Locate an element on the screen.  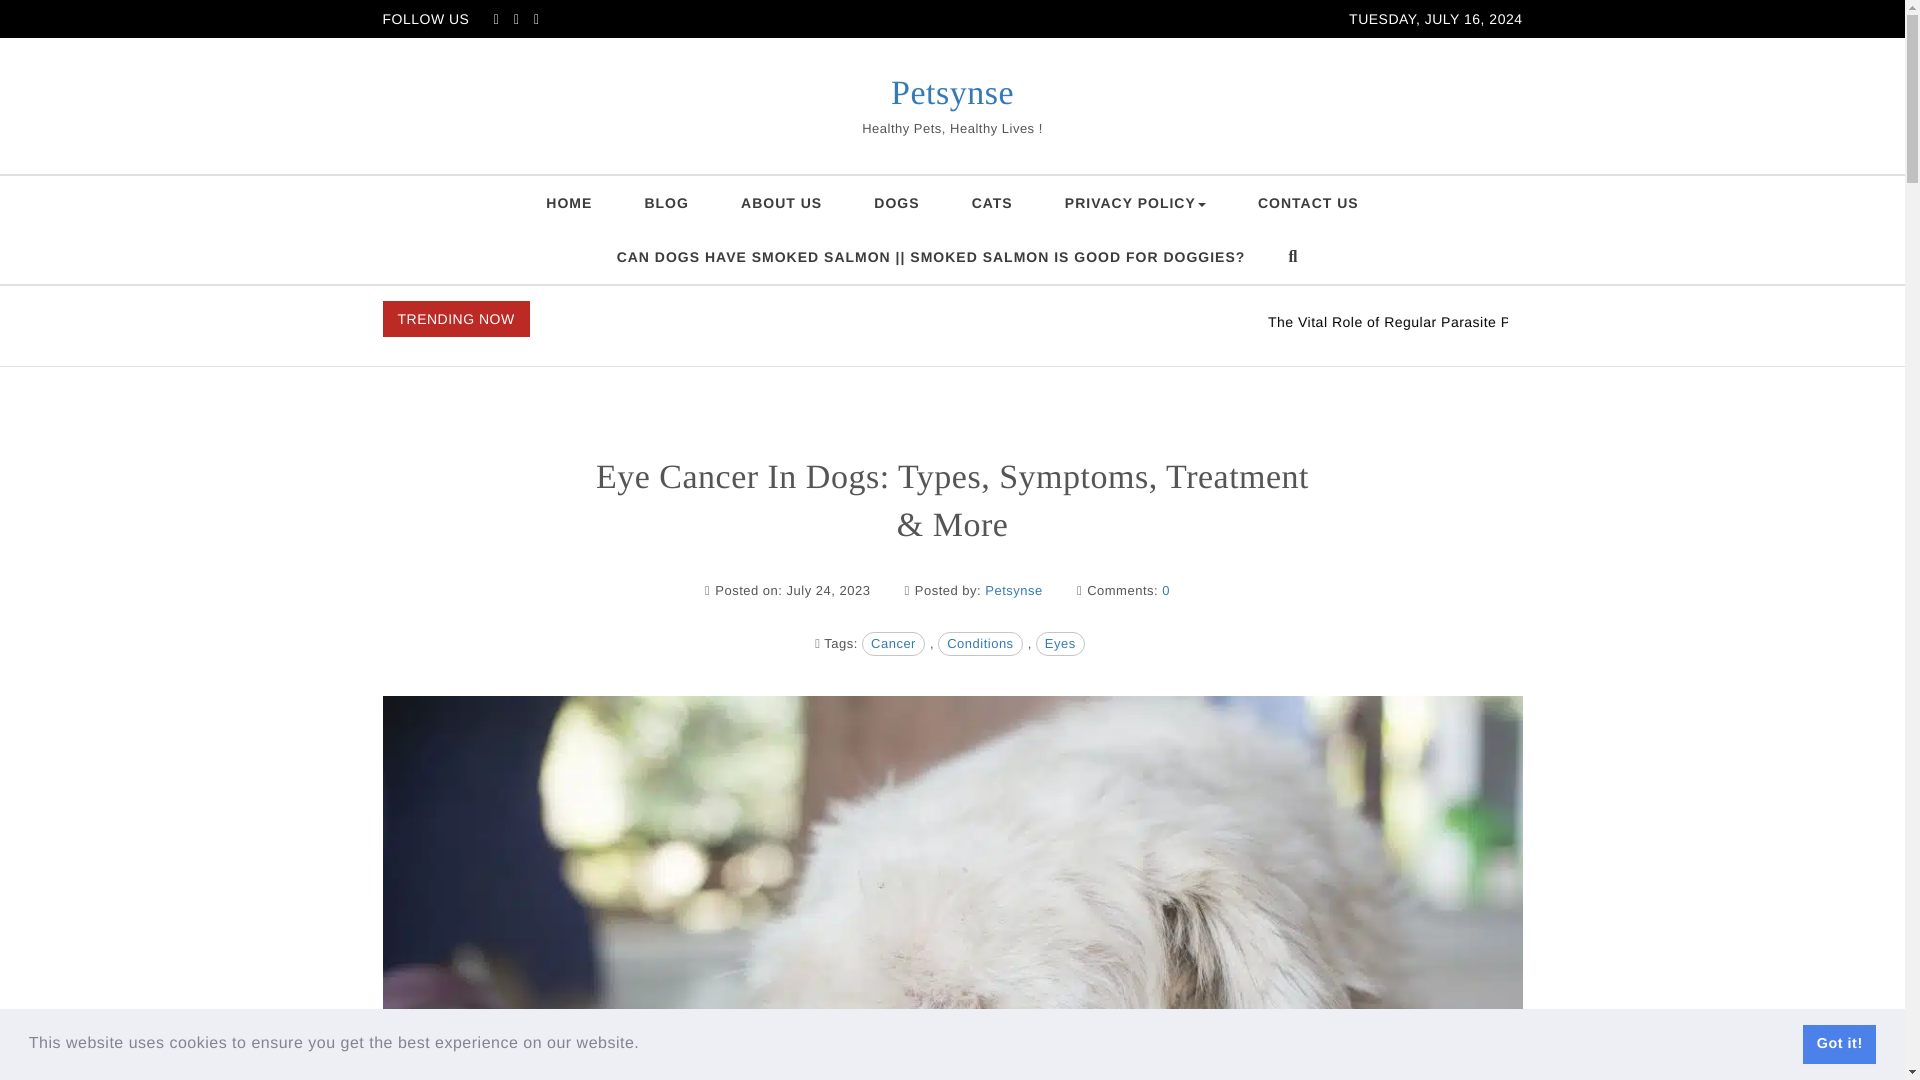
DOGS is located at coordinates (896, 203).